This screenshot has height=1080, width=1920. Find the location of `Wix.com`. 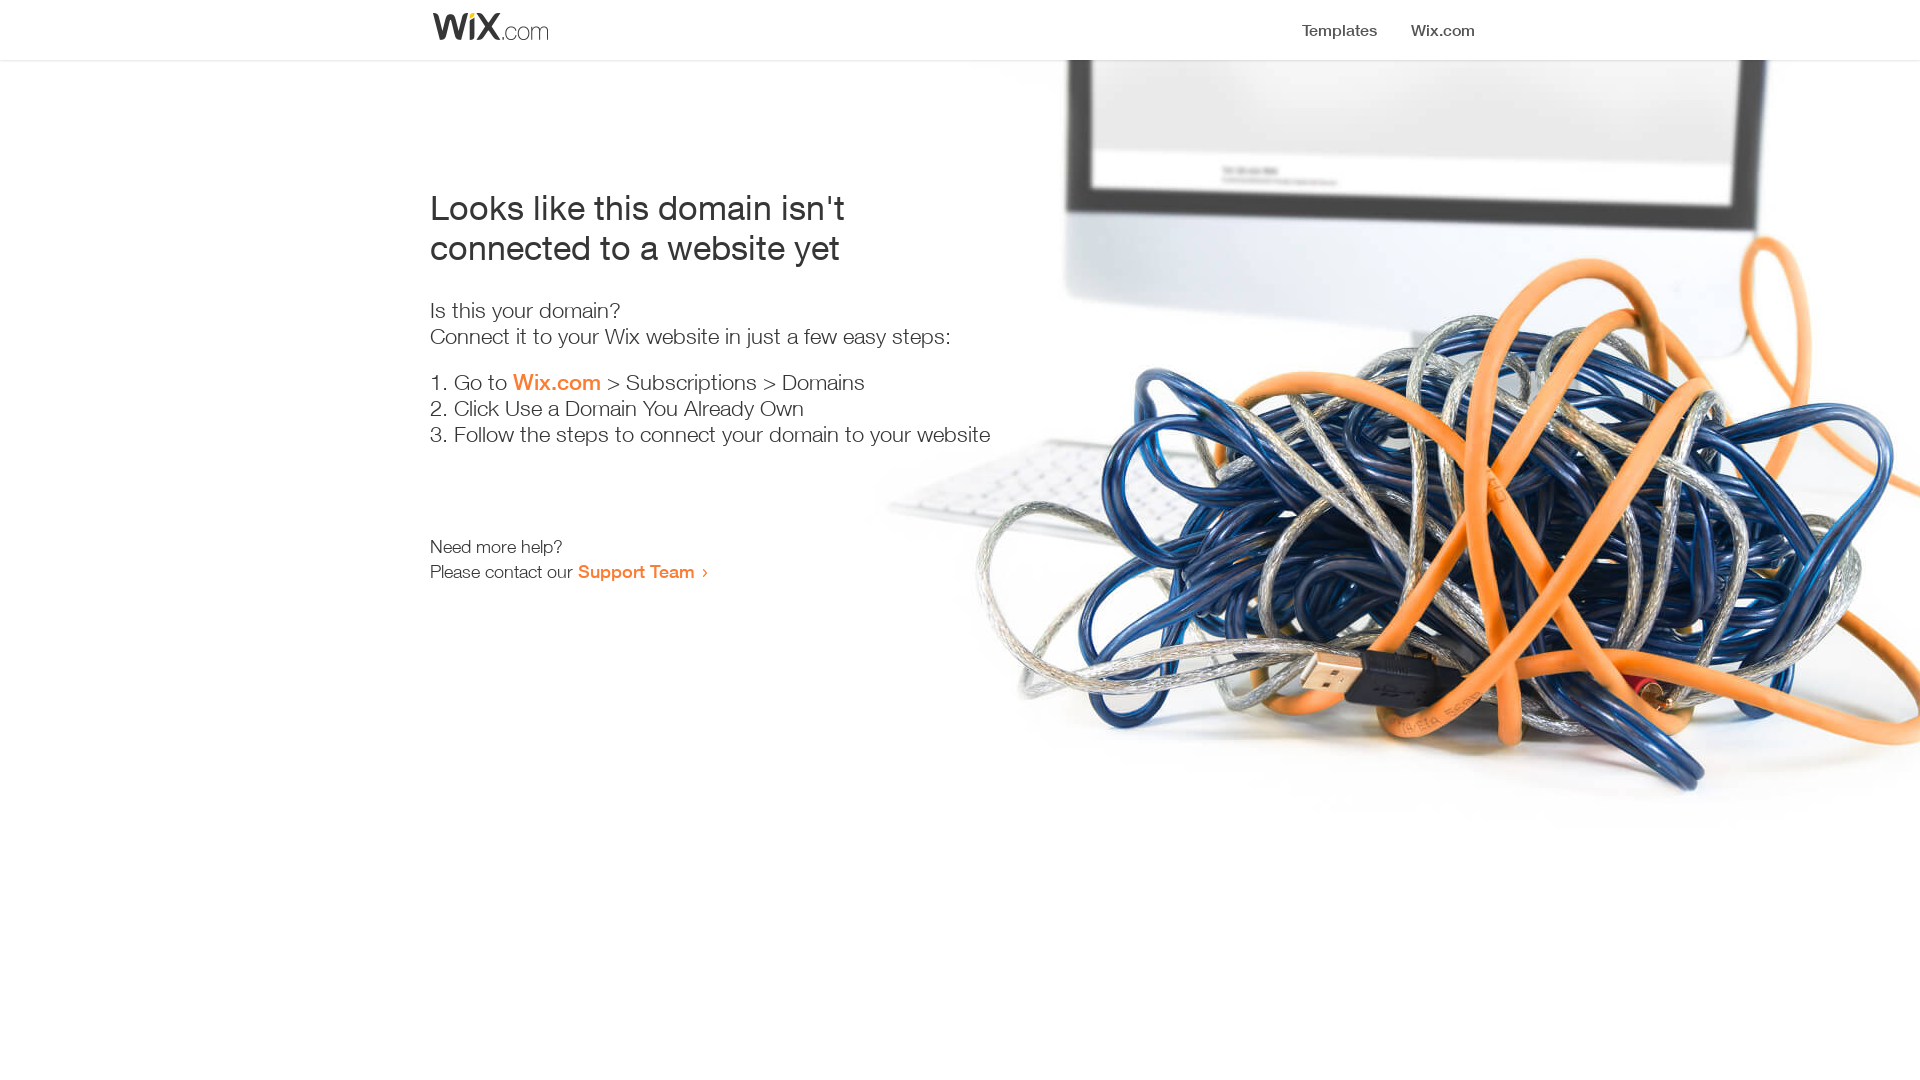

Wix.com is located at coordinates (557, 382).